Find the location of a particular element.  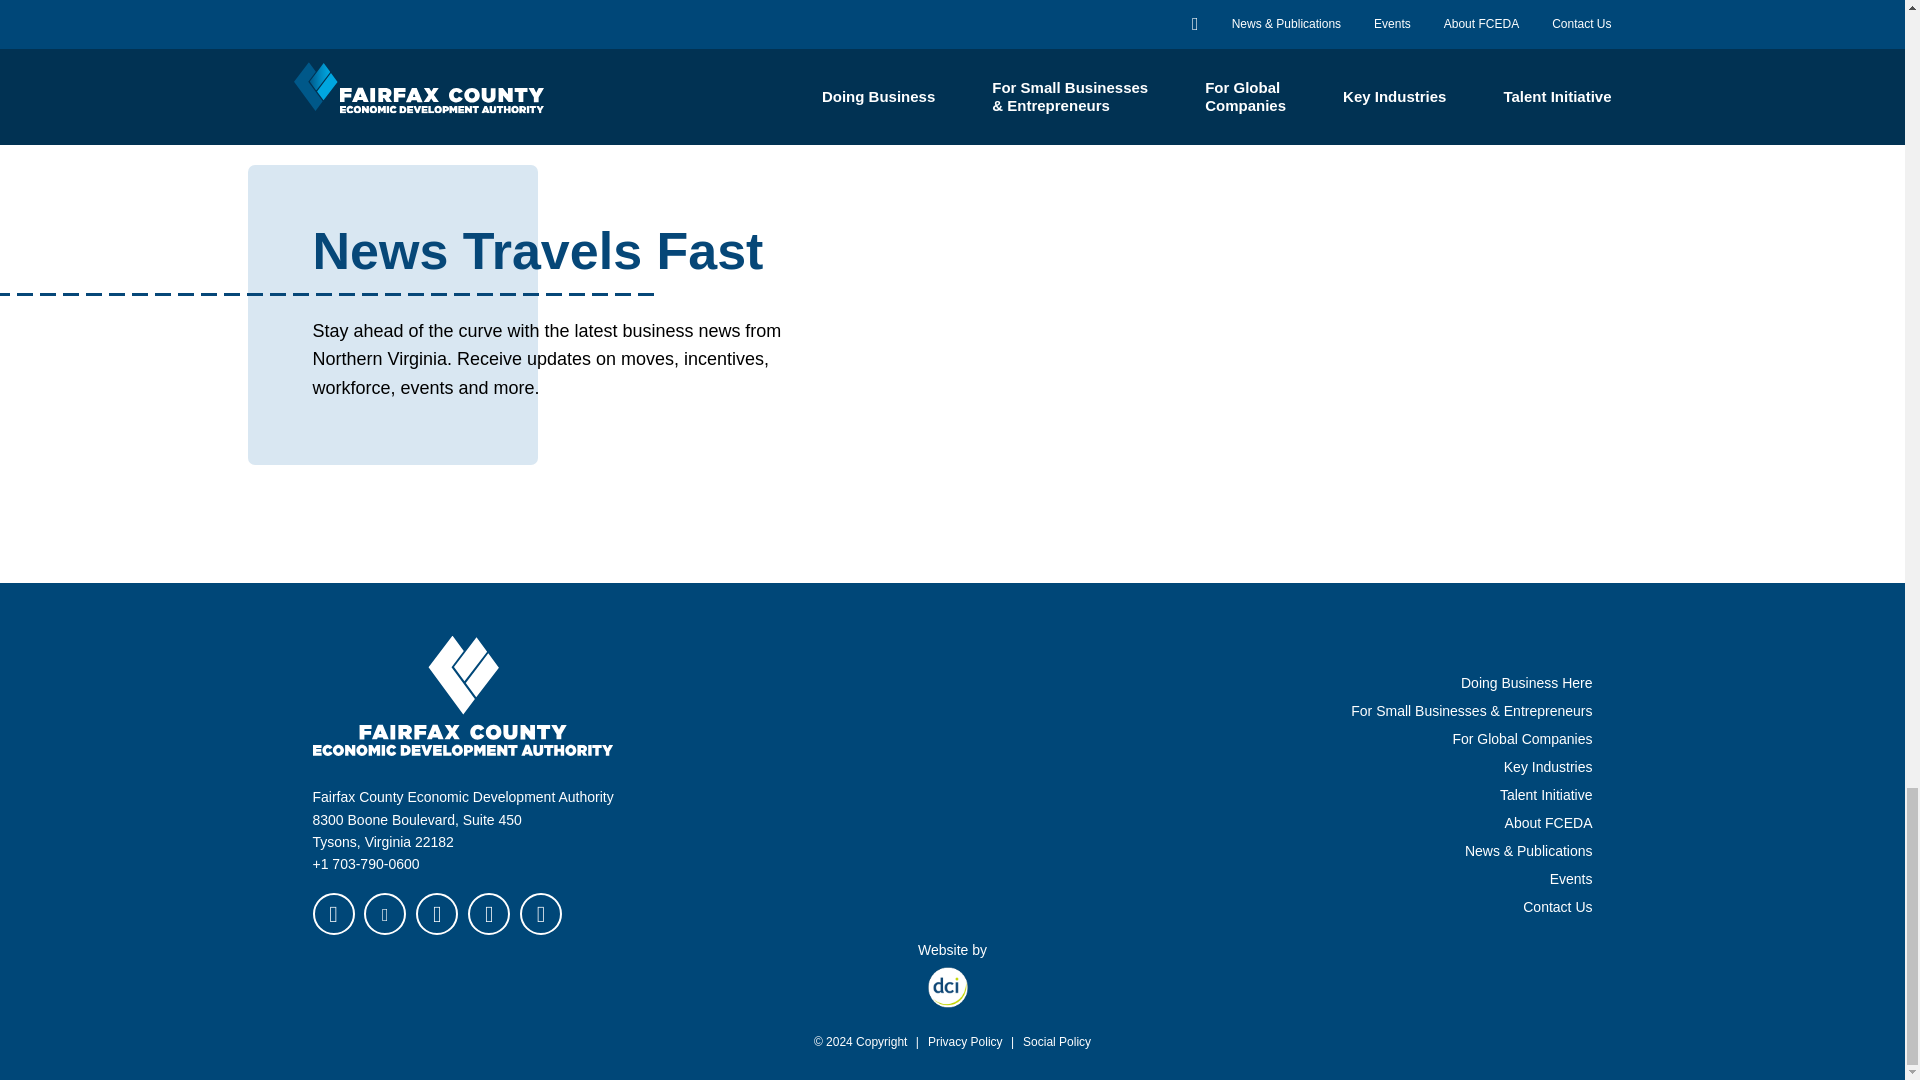

Form 0 is located at coordinates (1254, 378).